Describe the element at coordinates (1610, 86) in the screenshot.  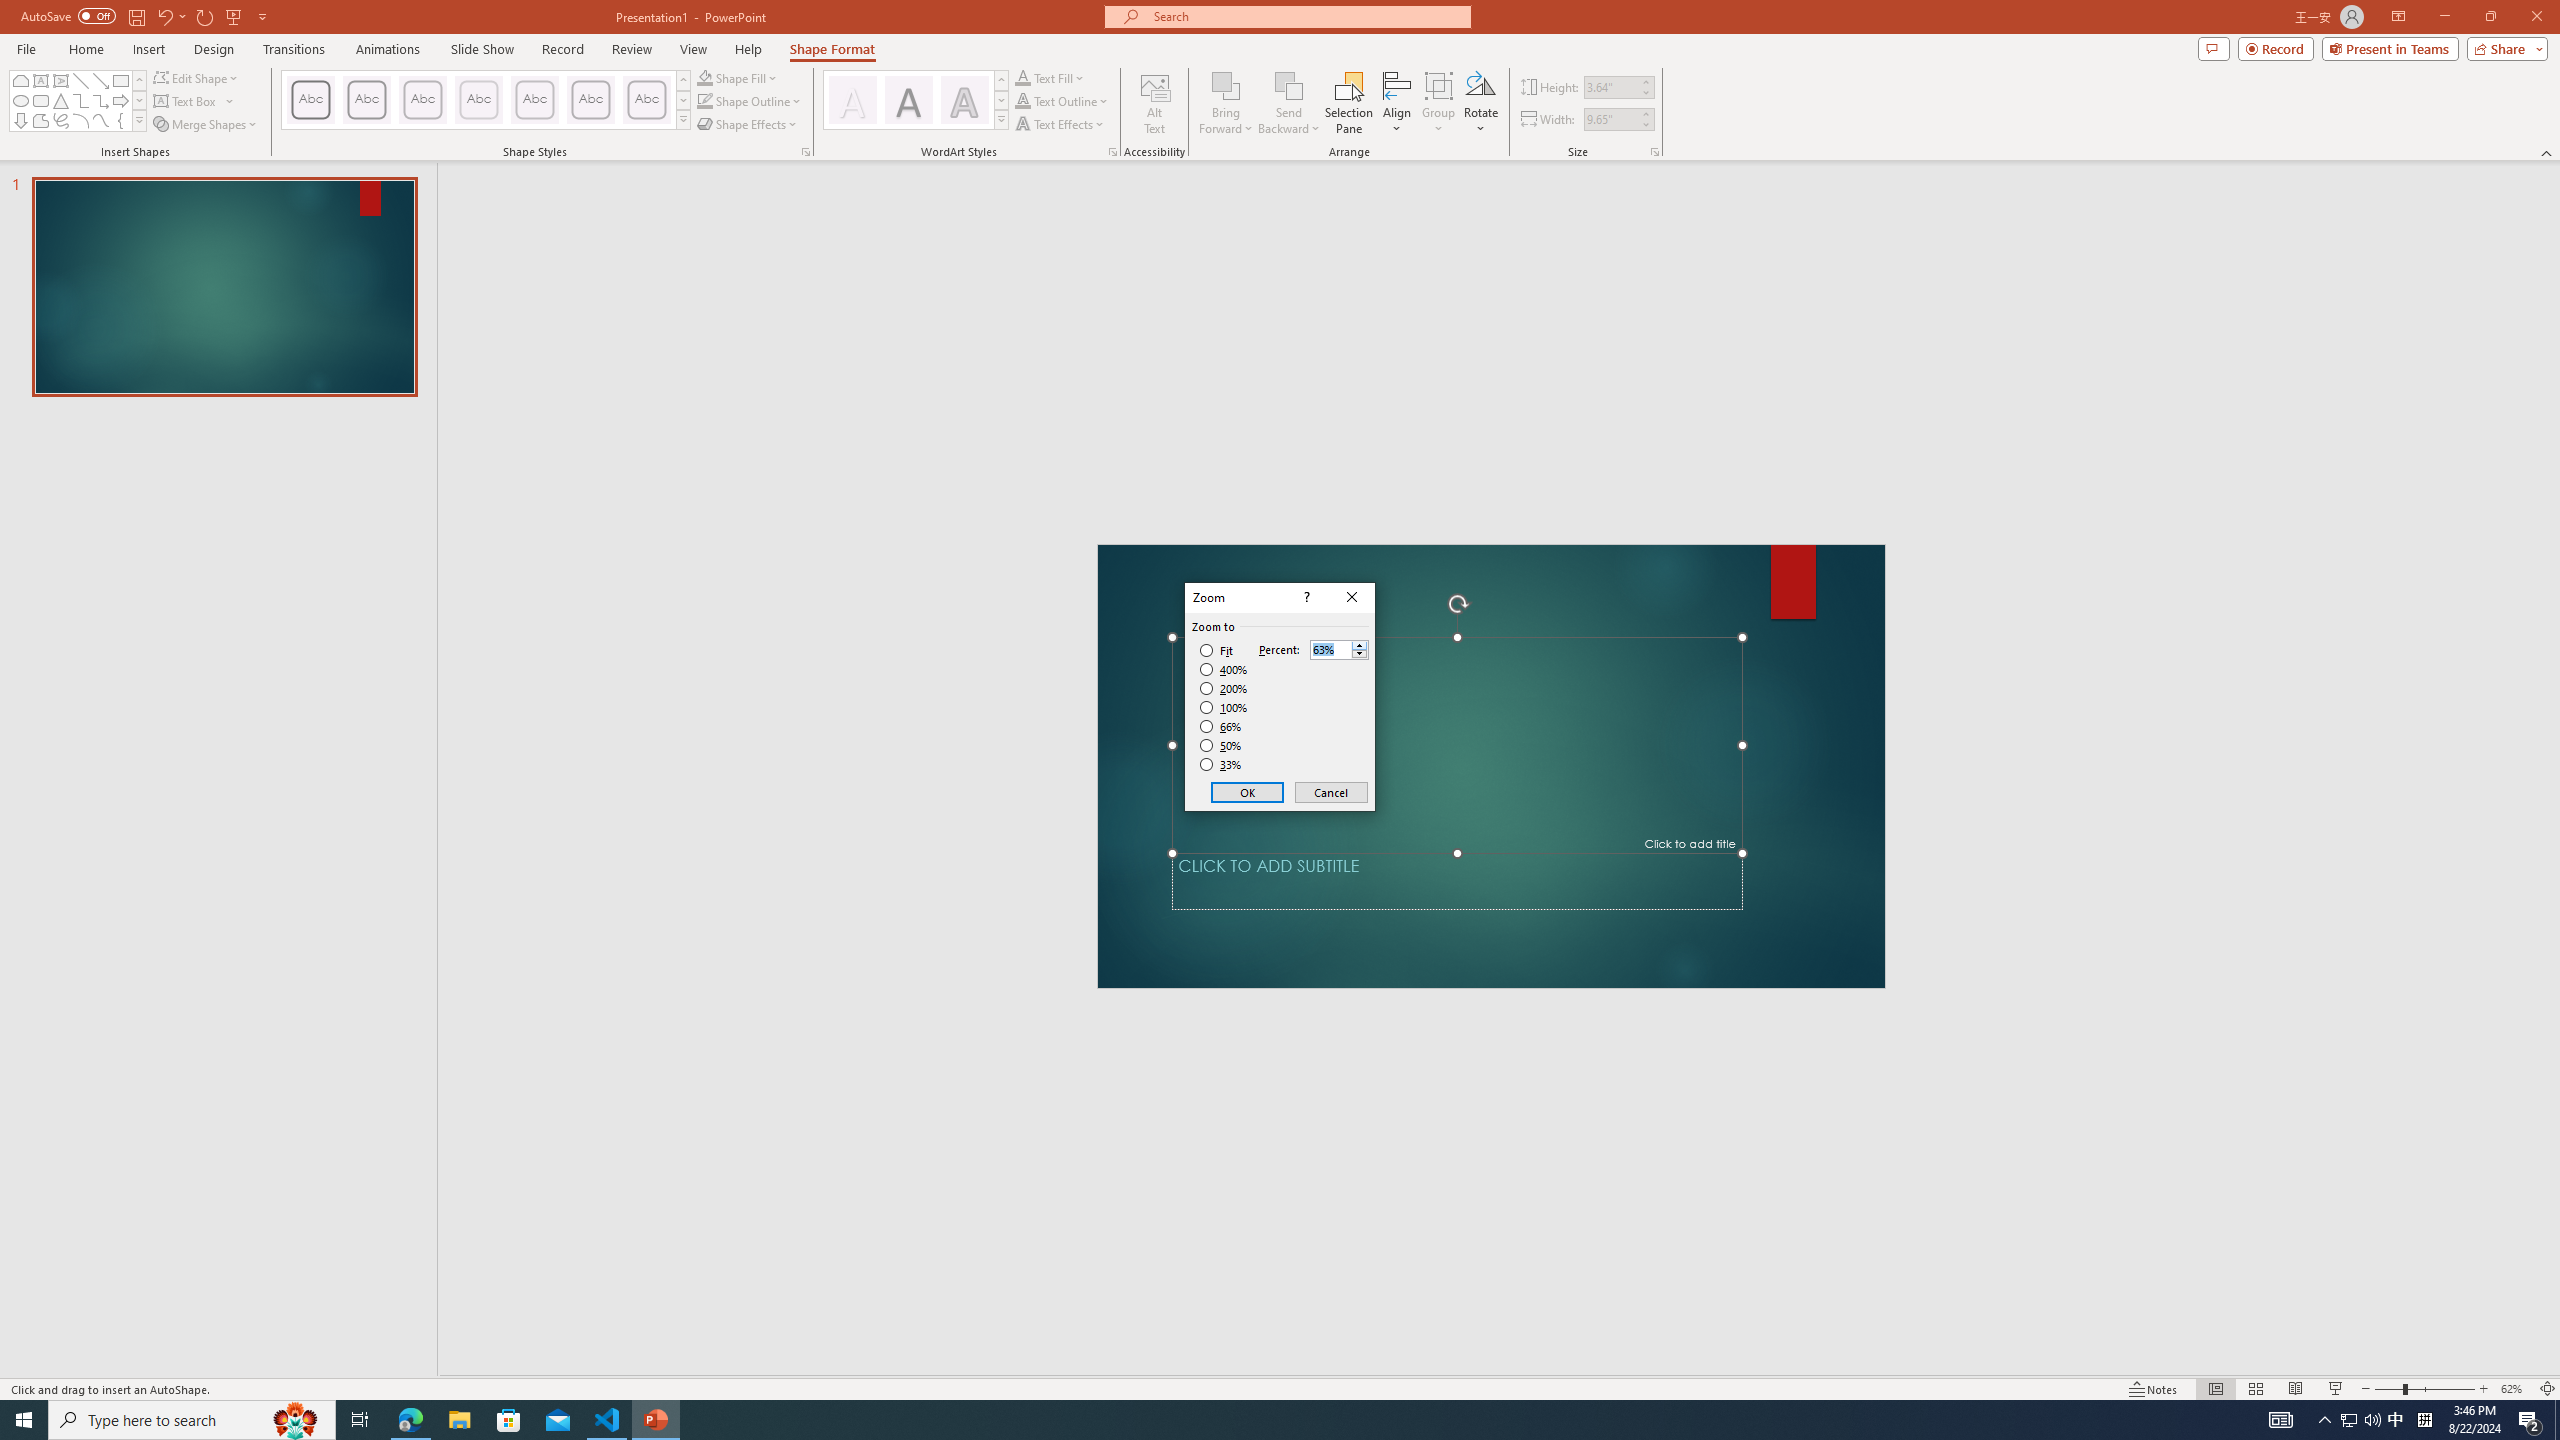
I see `Shape Height` at that location.